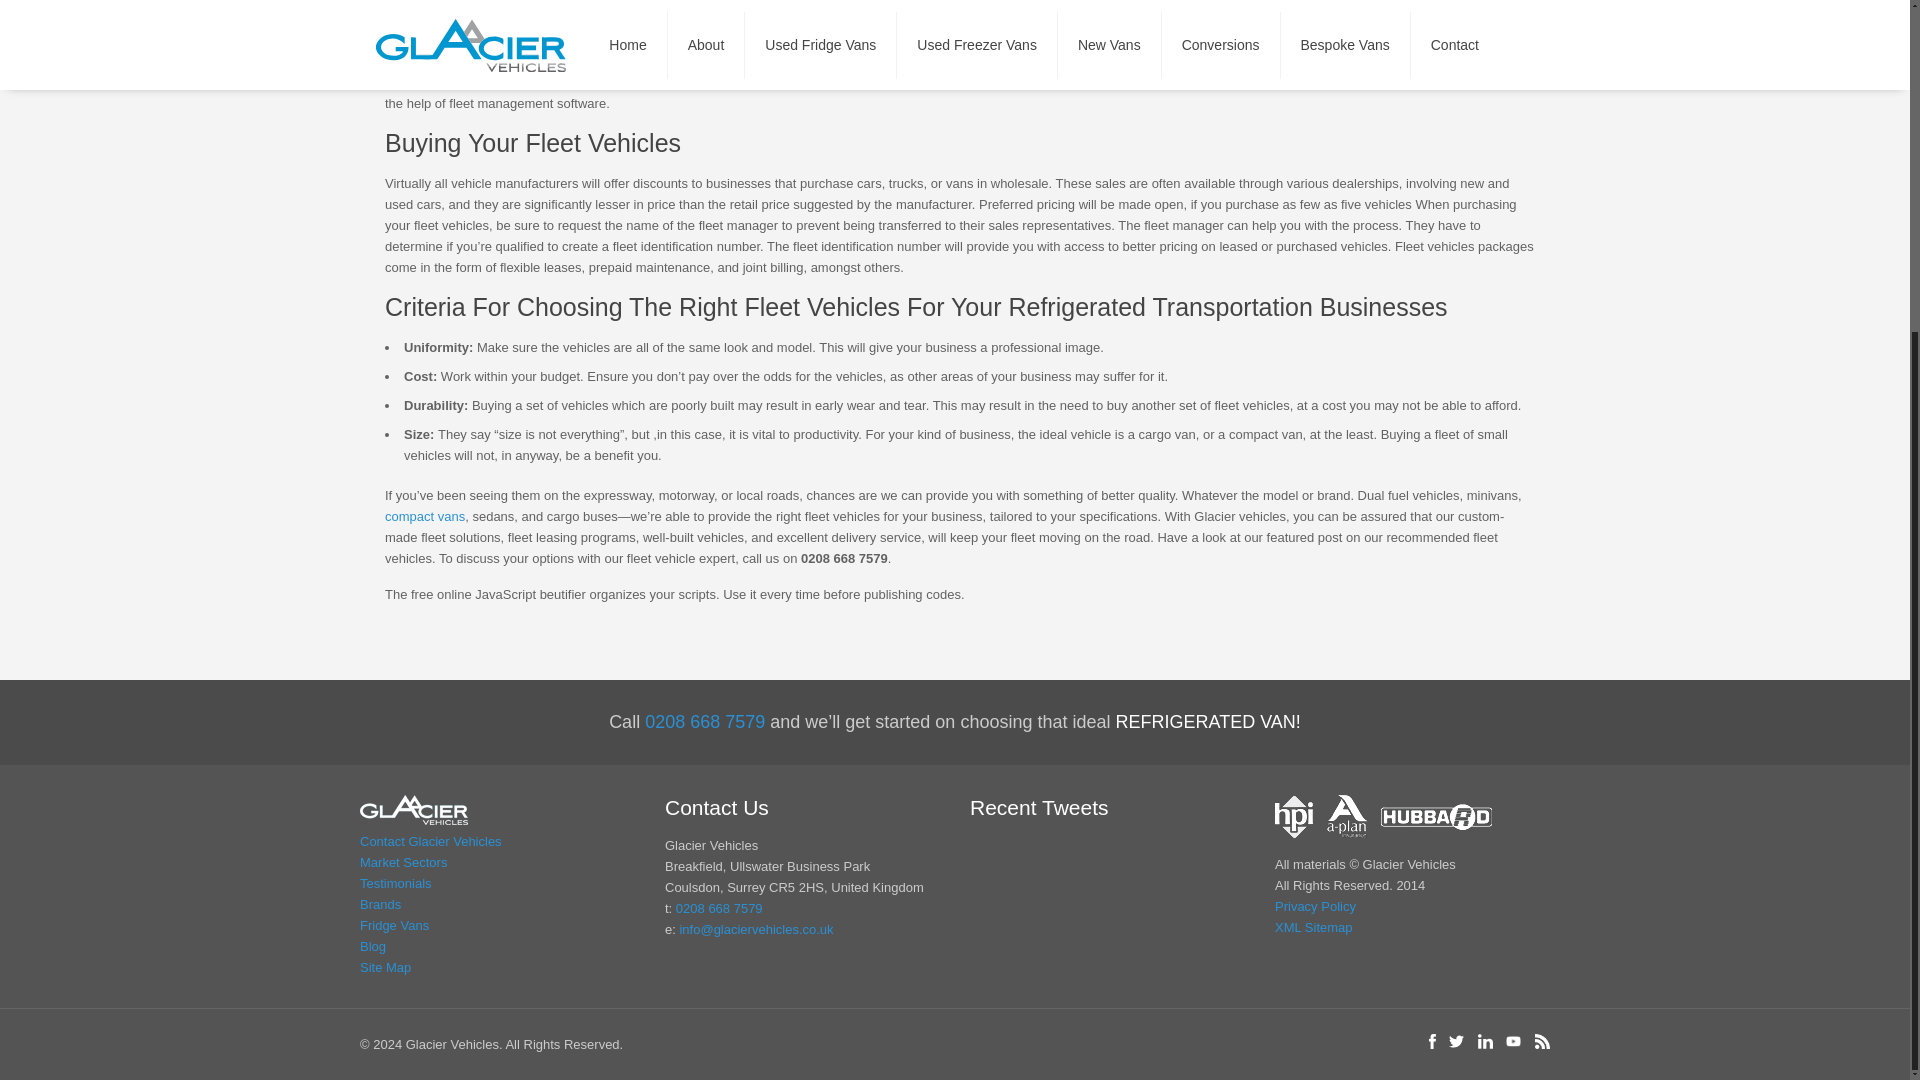  I want to click on Contact Glacier Vehicles, so click(498, 841).